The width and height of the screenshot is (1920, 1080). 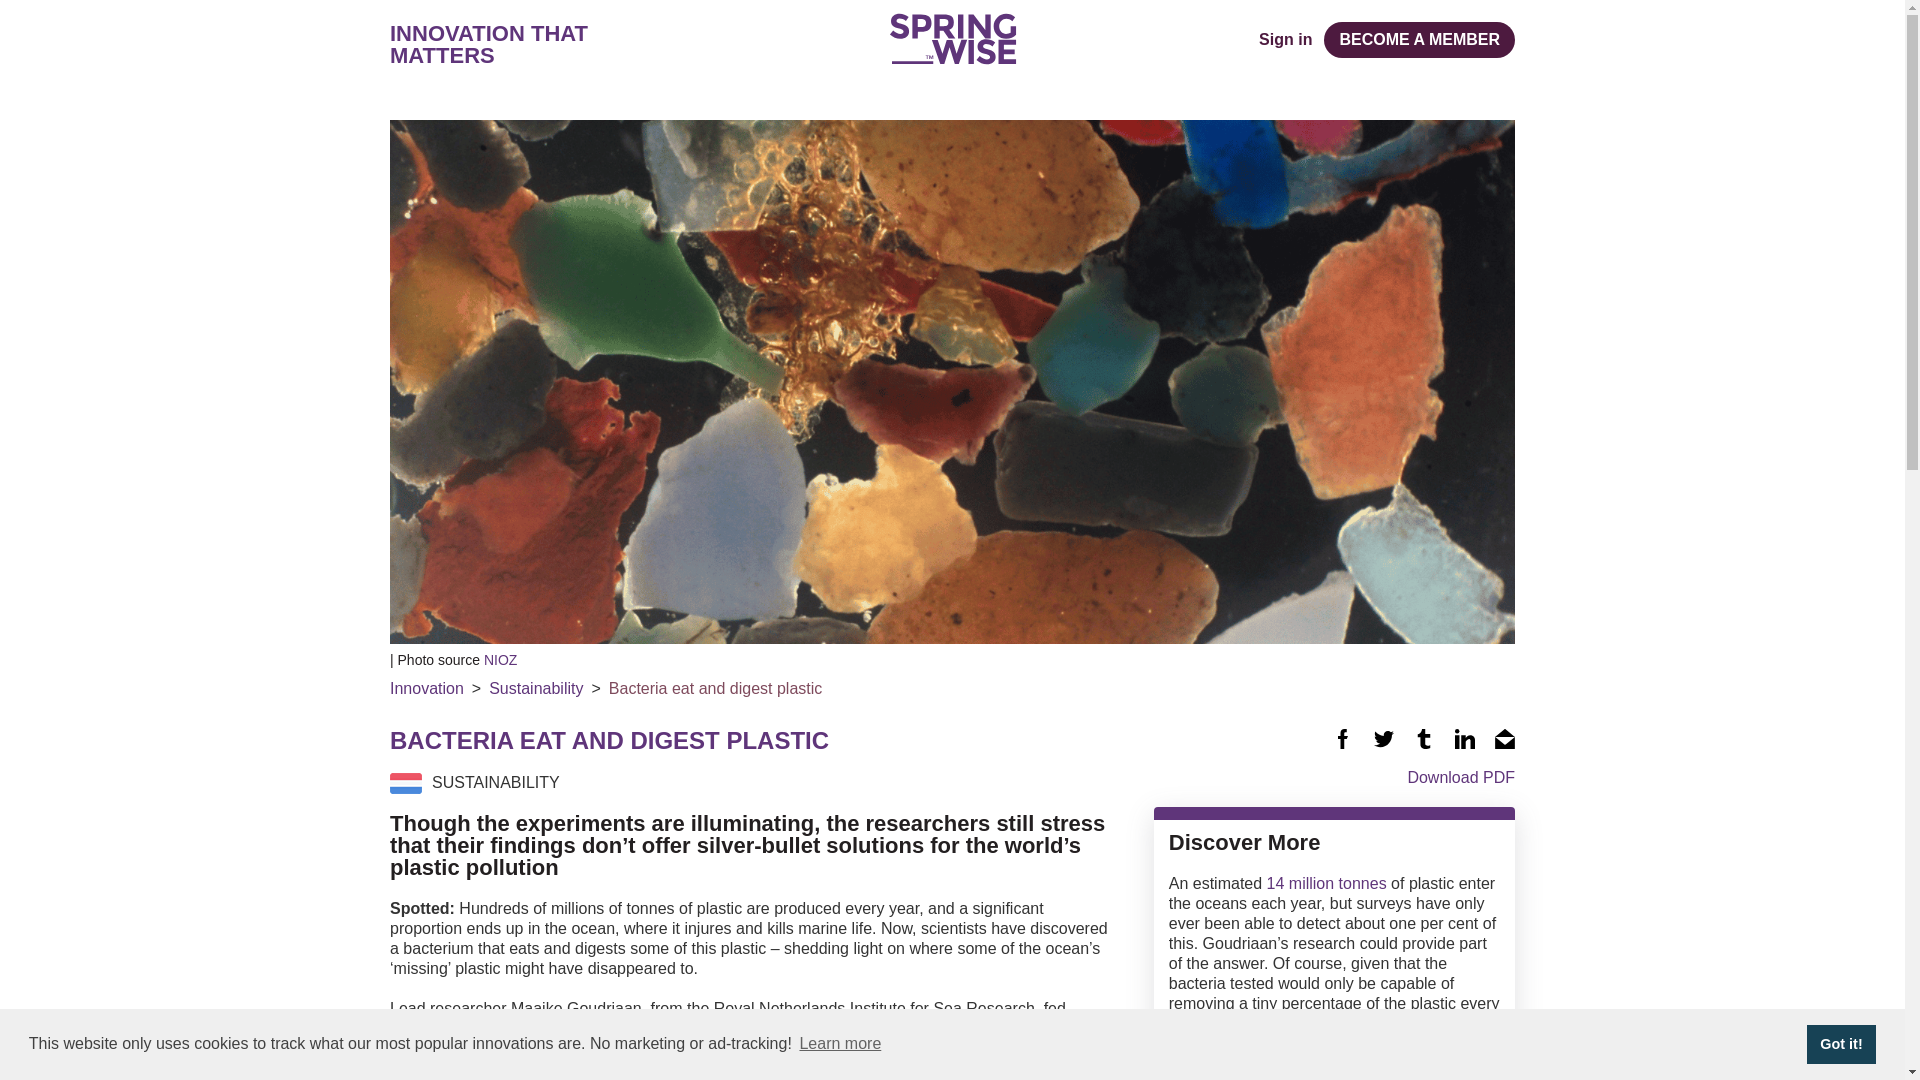 I want to click on BECOME A MEMBER, so click(x=1419, y=40).